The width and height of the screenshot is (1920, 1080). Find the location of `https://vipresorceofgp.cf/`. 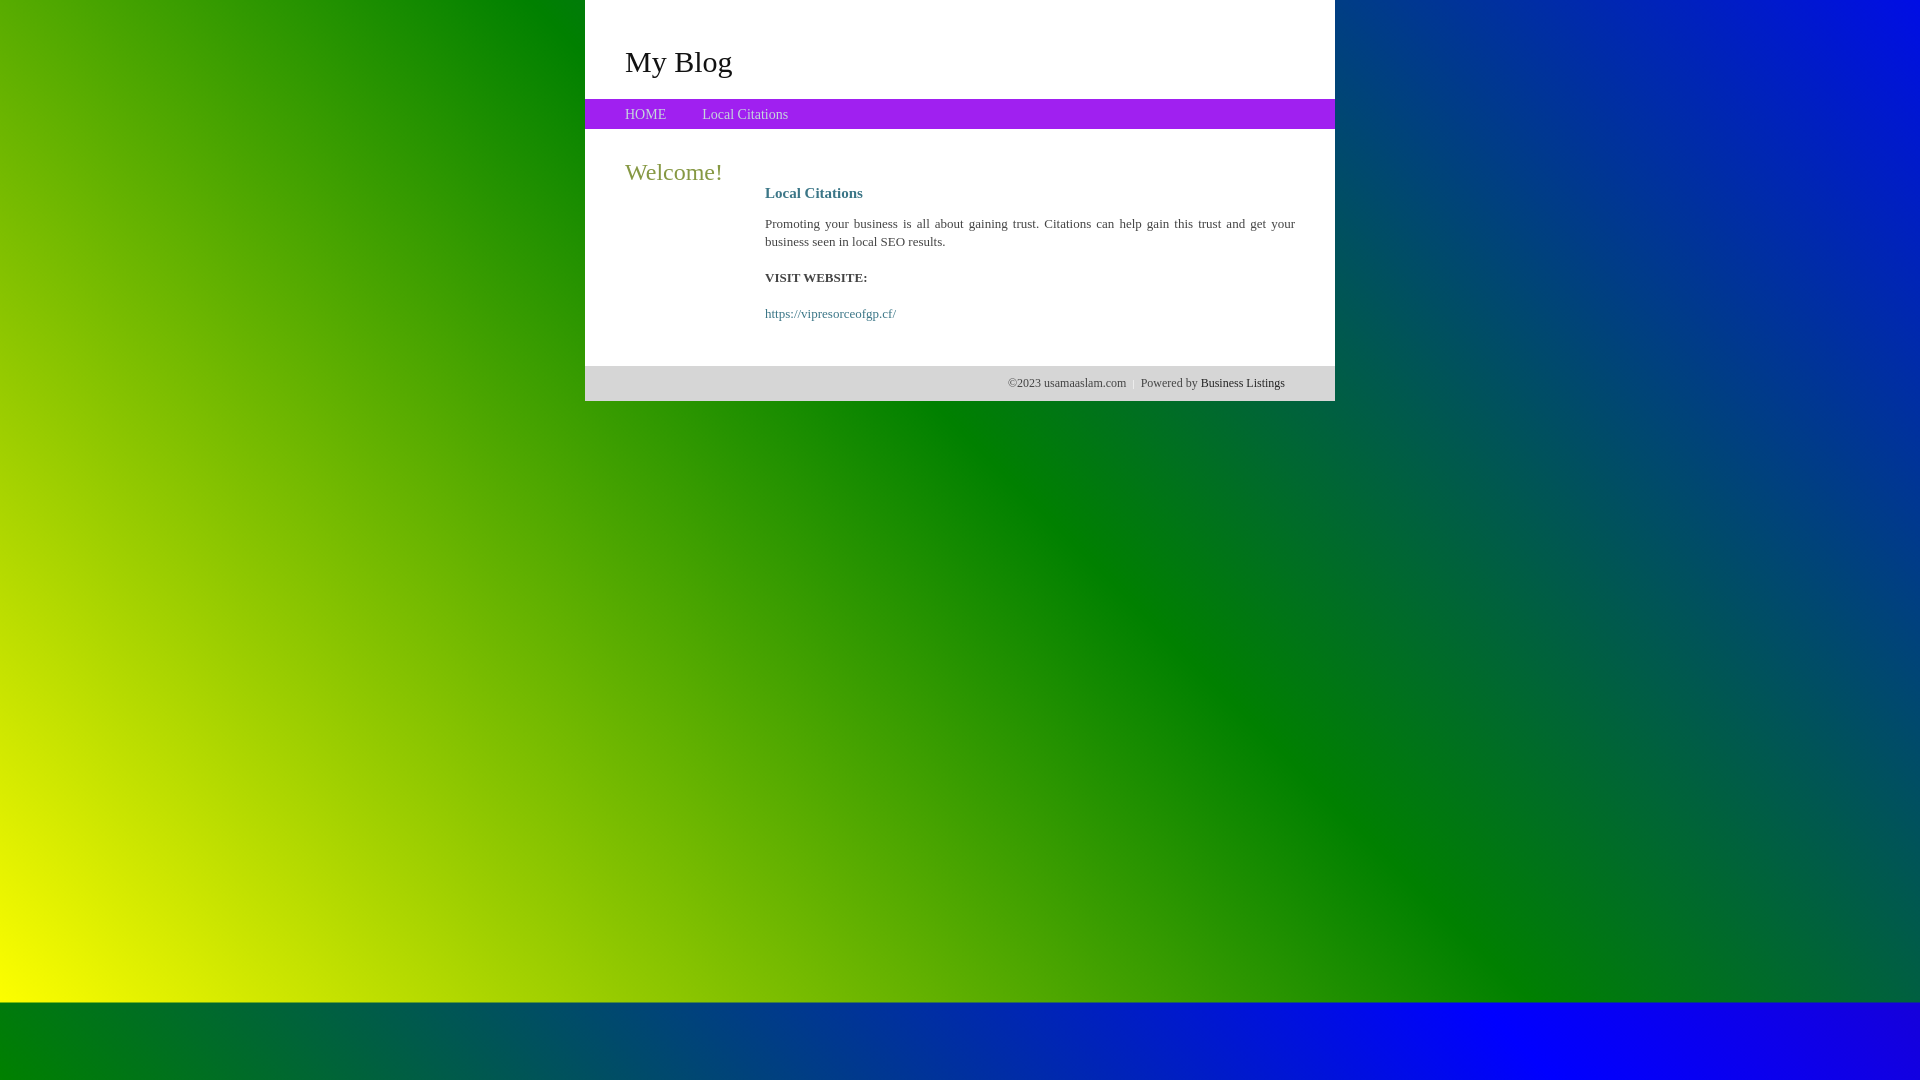

https://vipresorceofgp.cf/ is located at coordinates (830, 314).